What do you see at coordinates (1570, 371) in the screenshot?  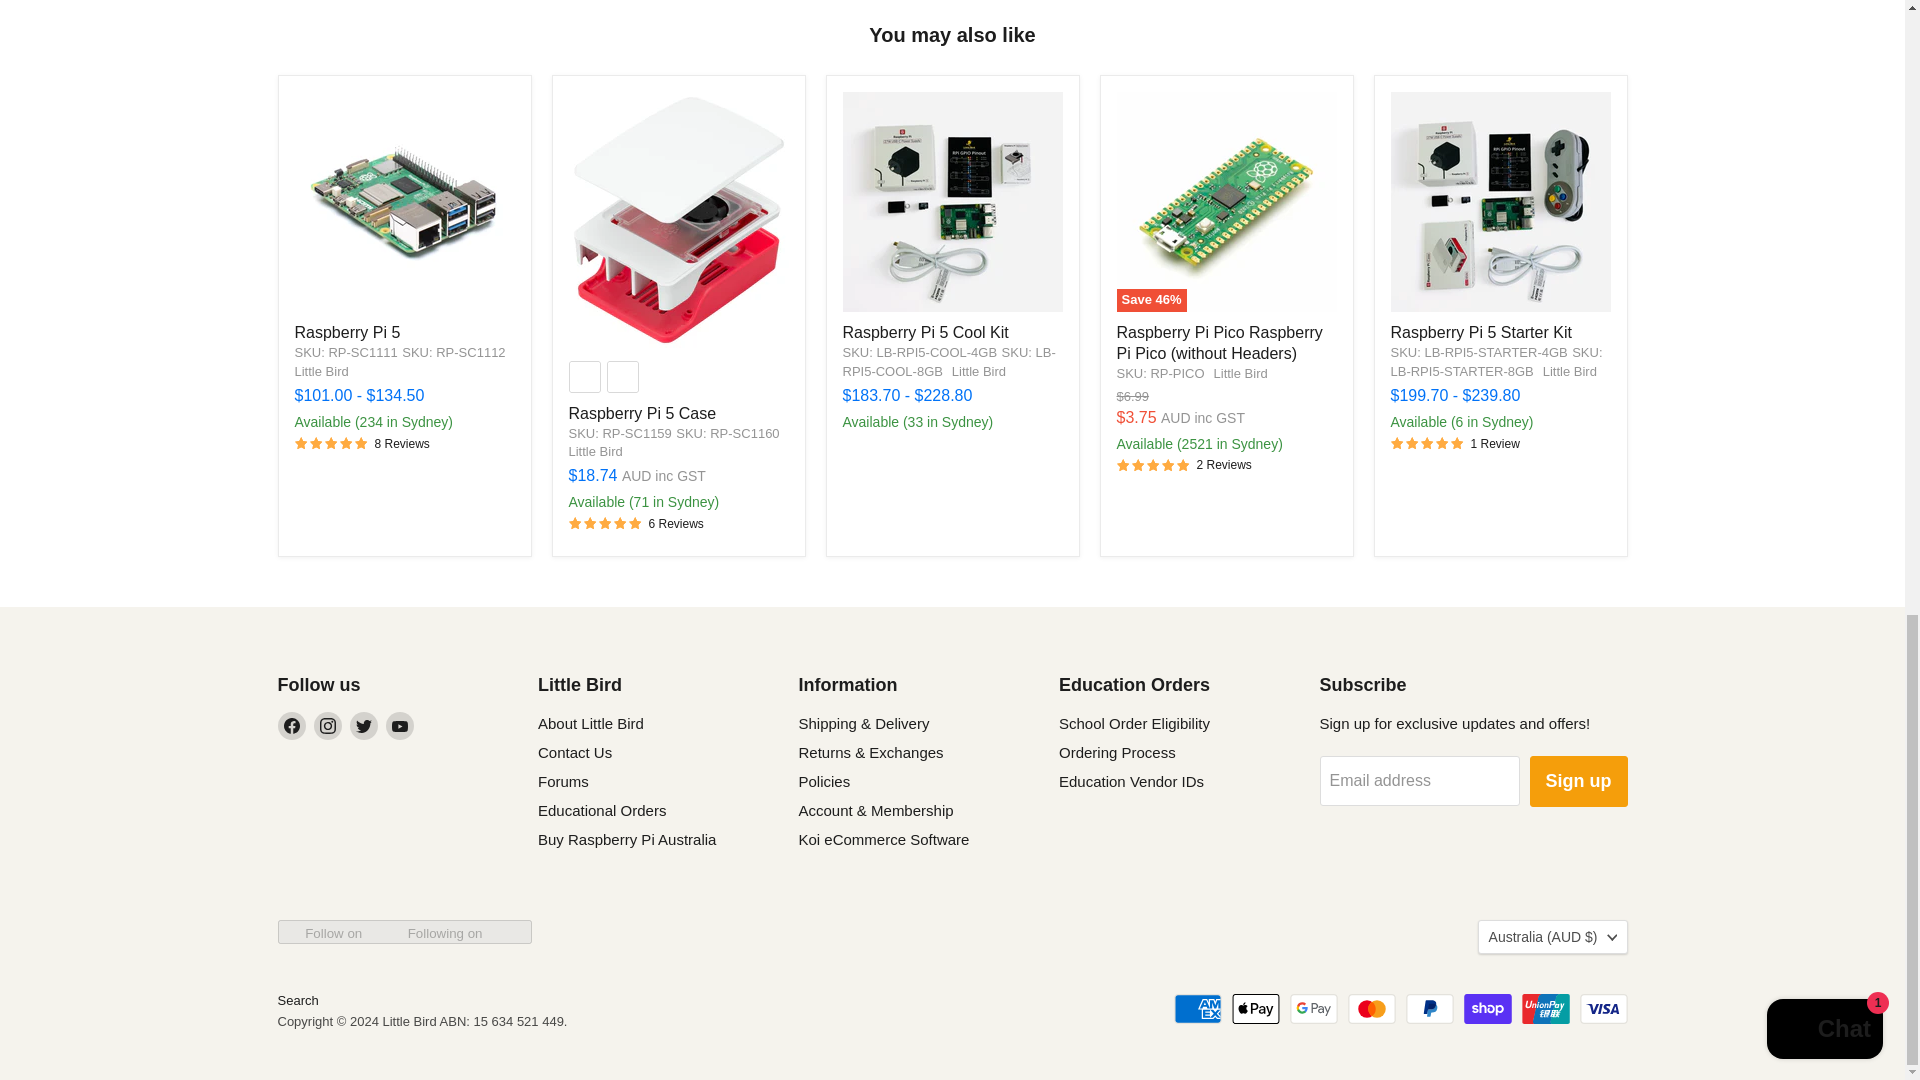 I see `Little Bird` at bounding box center [1570, 371].